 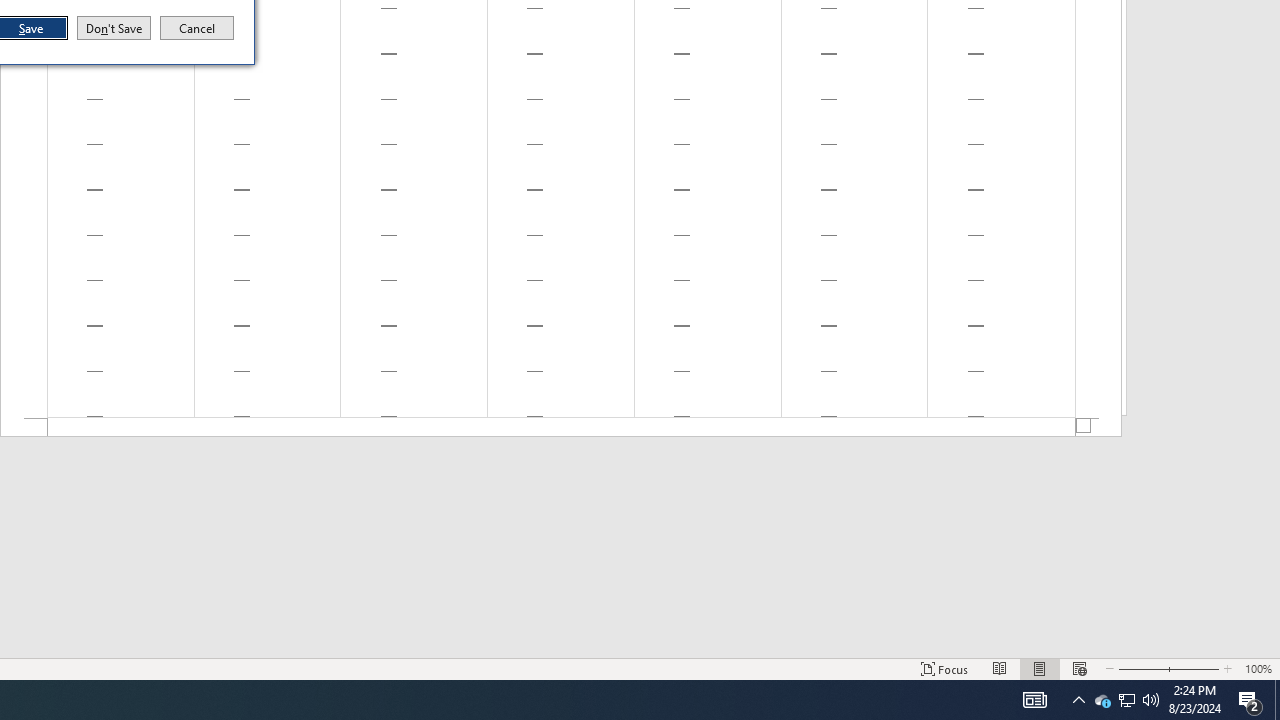 What do you see at coordinates (1151, 700) in the screenshot?
I see `Q2790: 100%` at bounding box center [1151, 700].